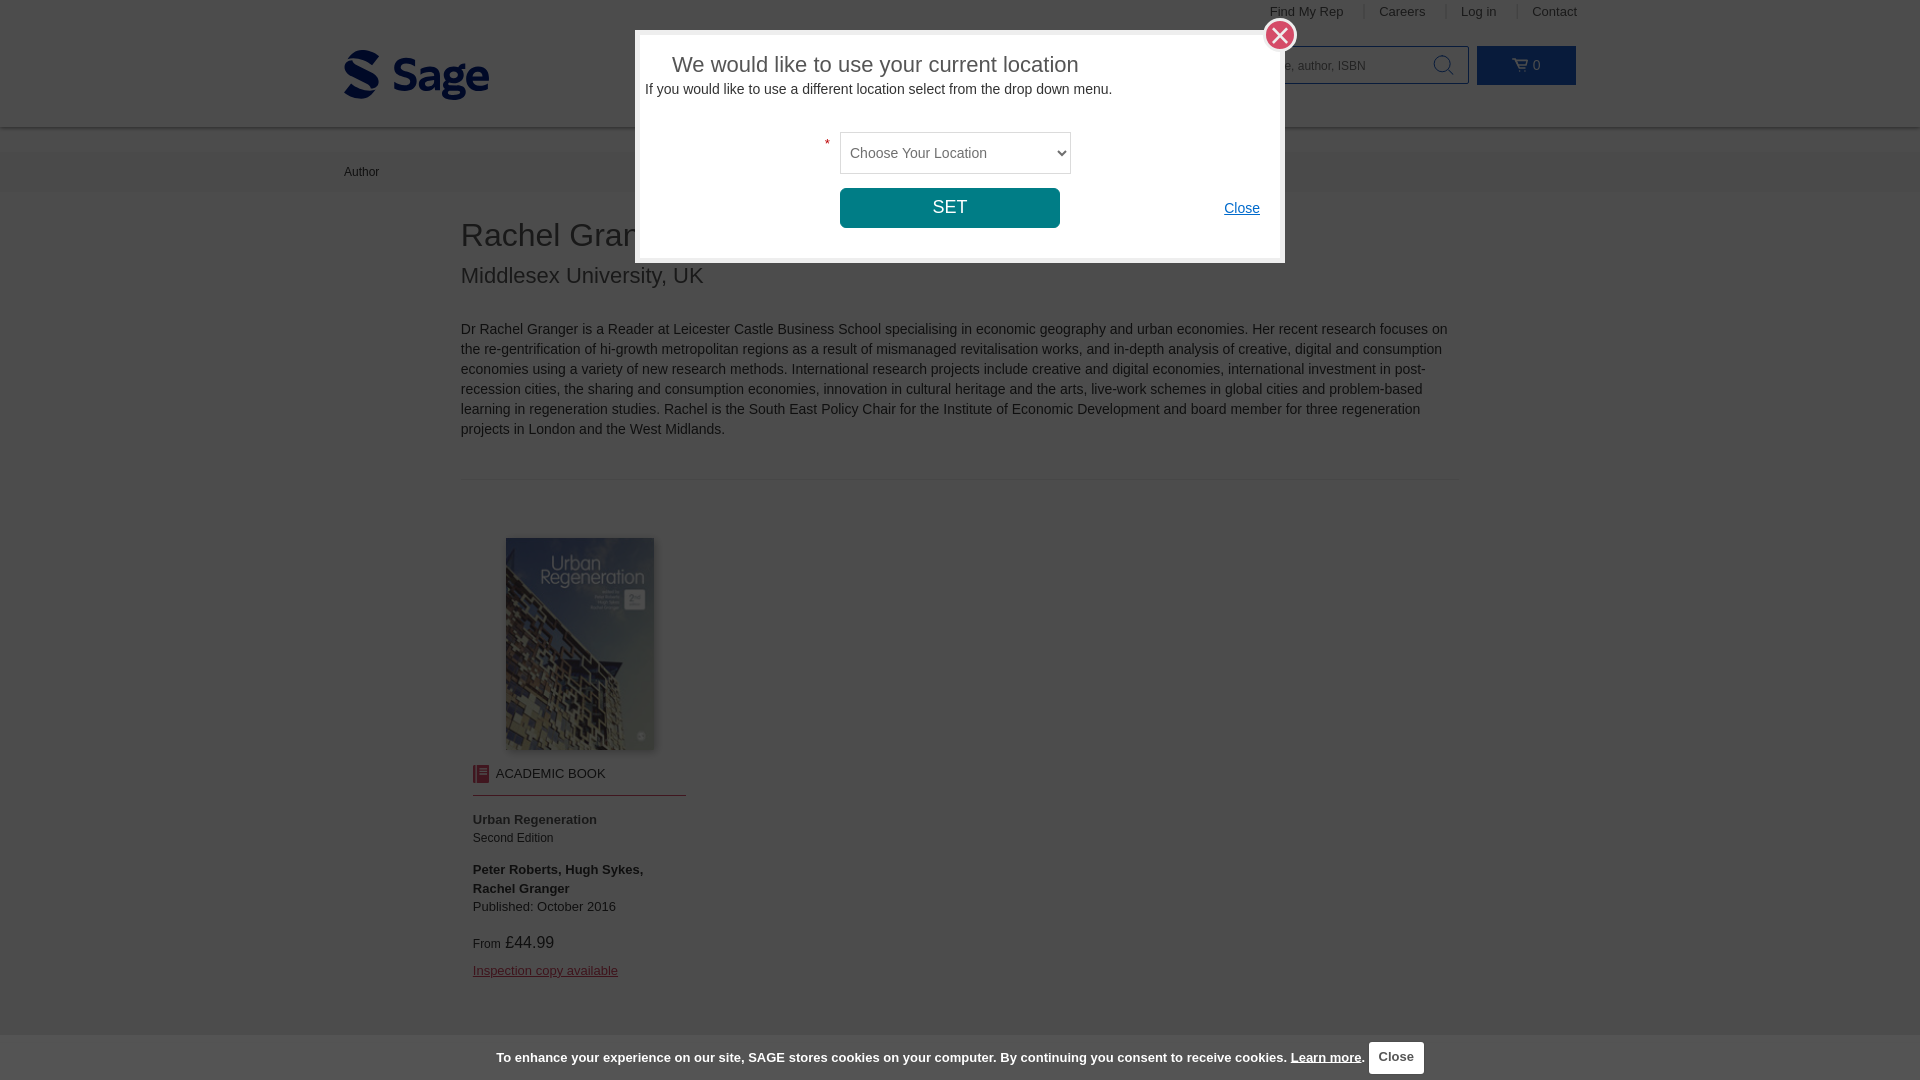 The image size is (1920, 1080). What do you see at coordinates (680, 71) in the screenshot?
I see `Disciplines` at bounding box center [680, 71].